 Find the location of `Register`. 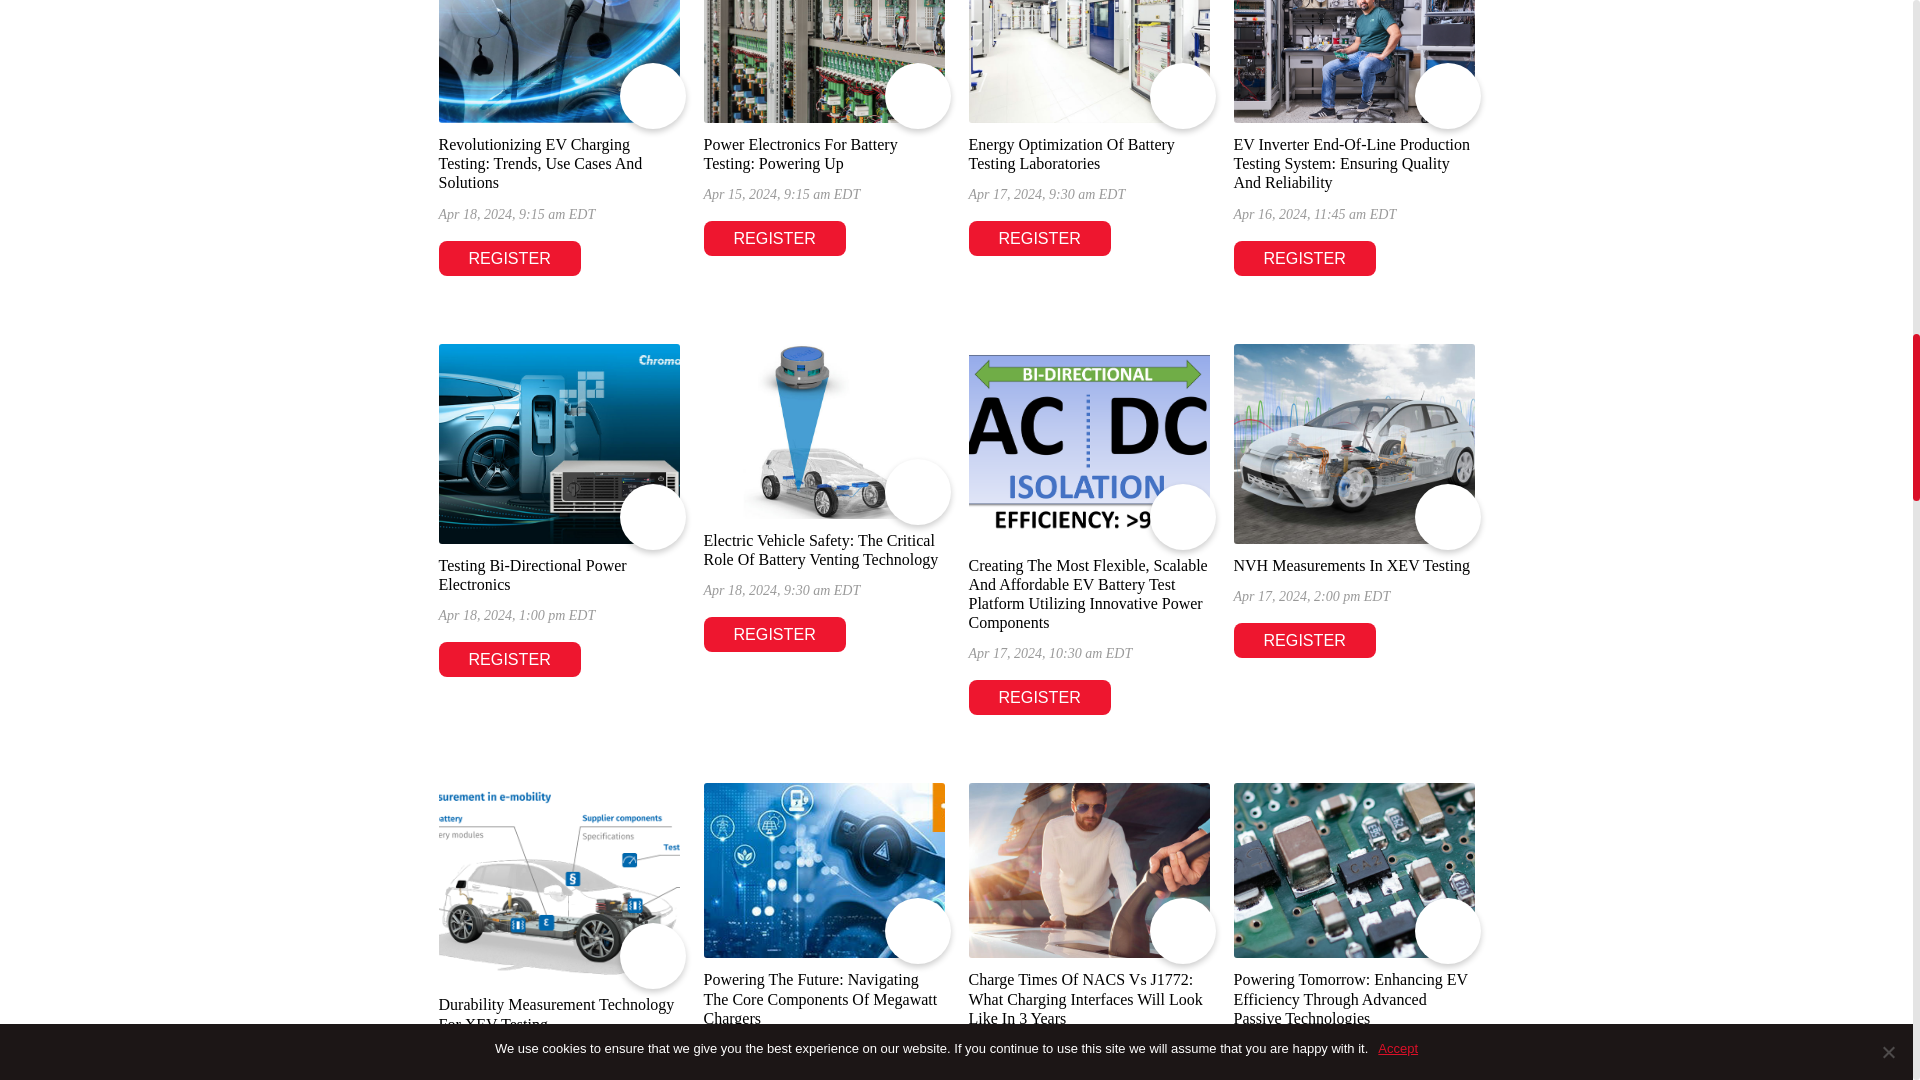

Register is located at coordinates (1038, 238).